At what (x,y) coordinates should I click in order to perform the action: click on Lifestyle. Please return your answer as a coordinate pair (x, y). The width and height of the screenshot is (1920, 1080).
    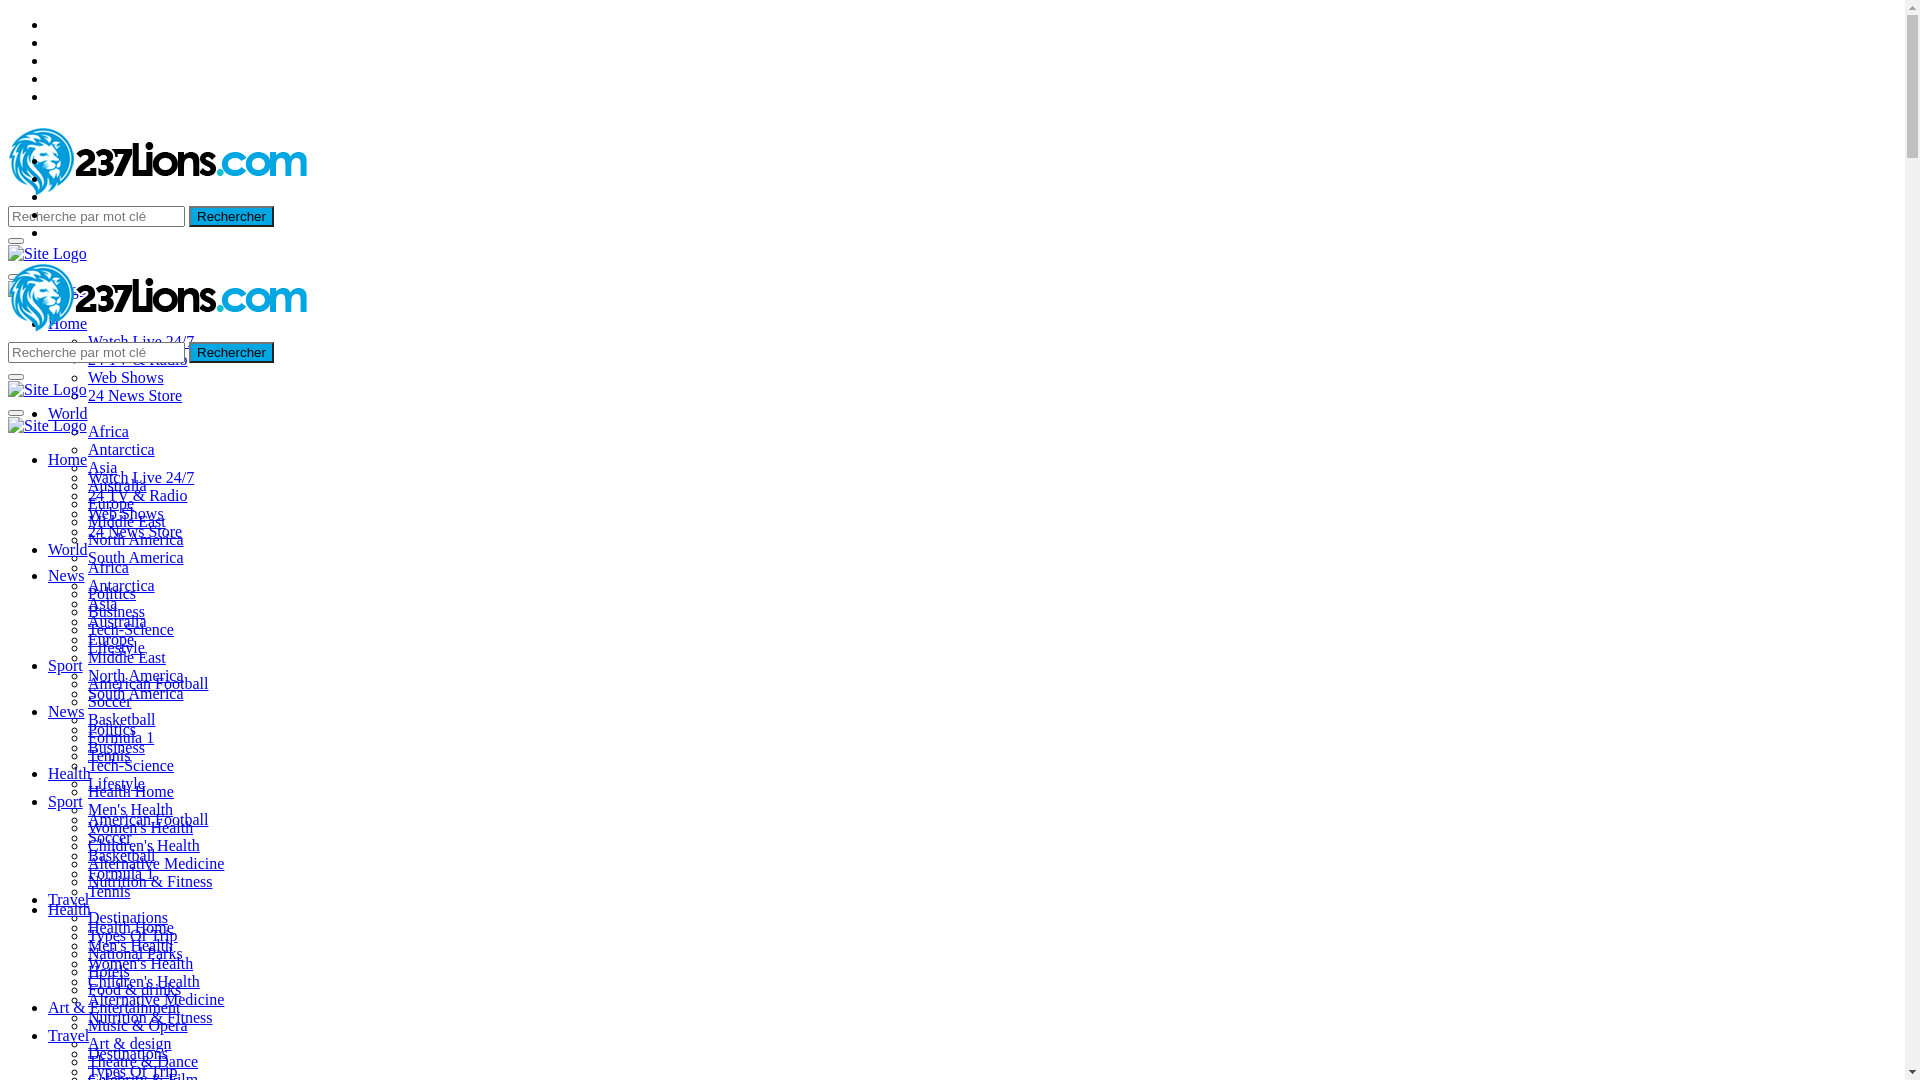
    Looking at the image, I should click on (116, 648).